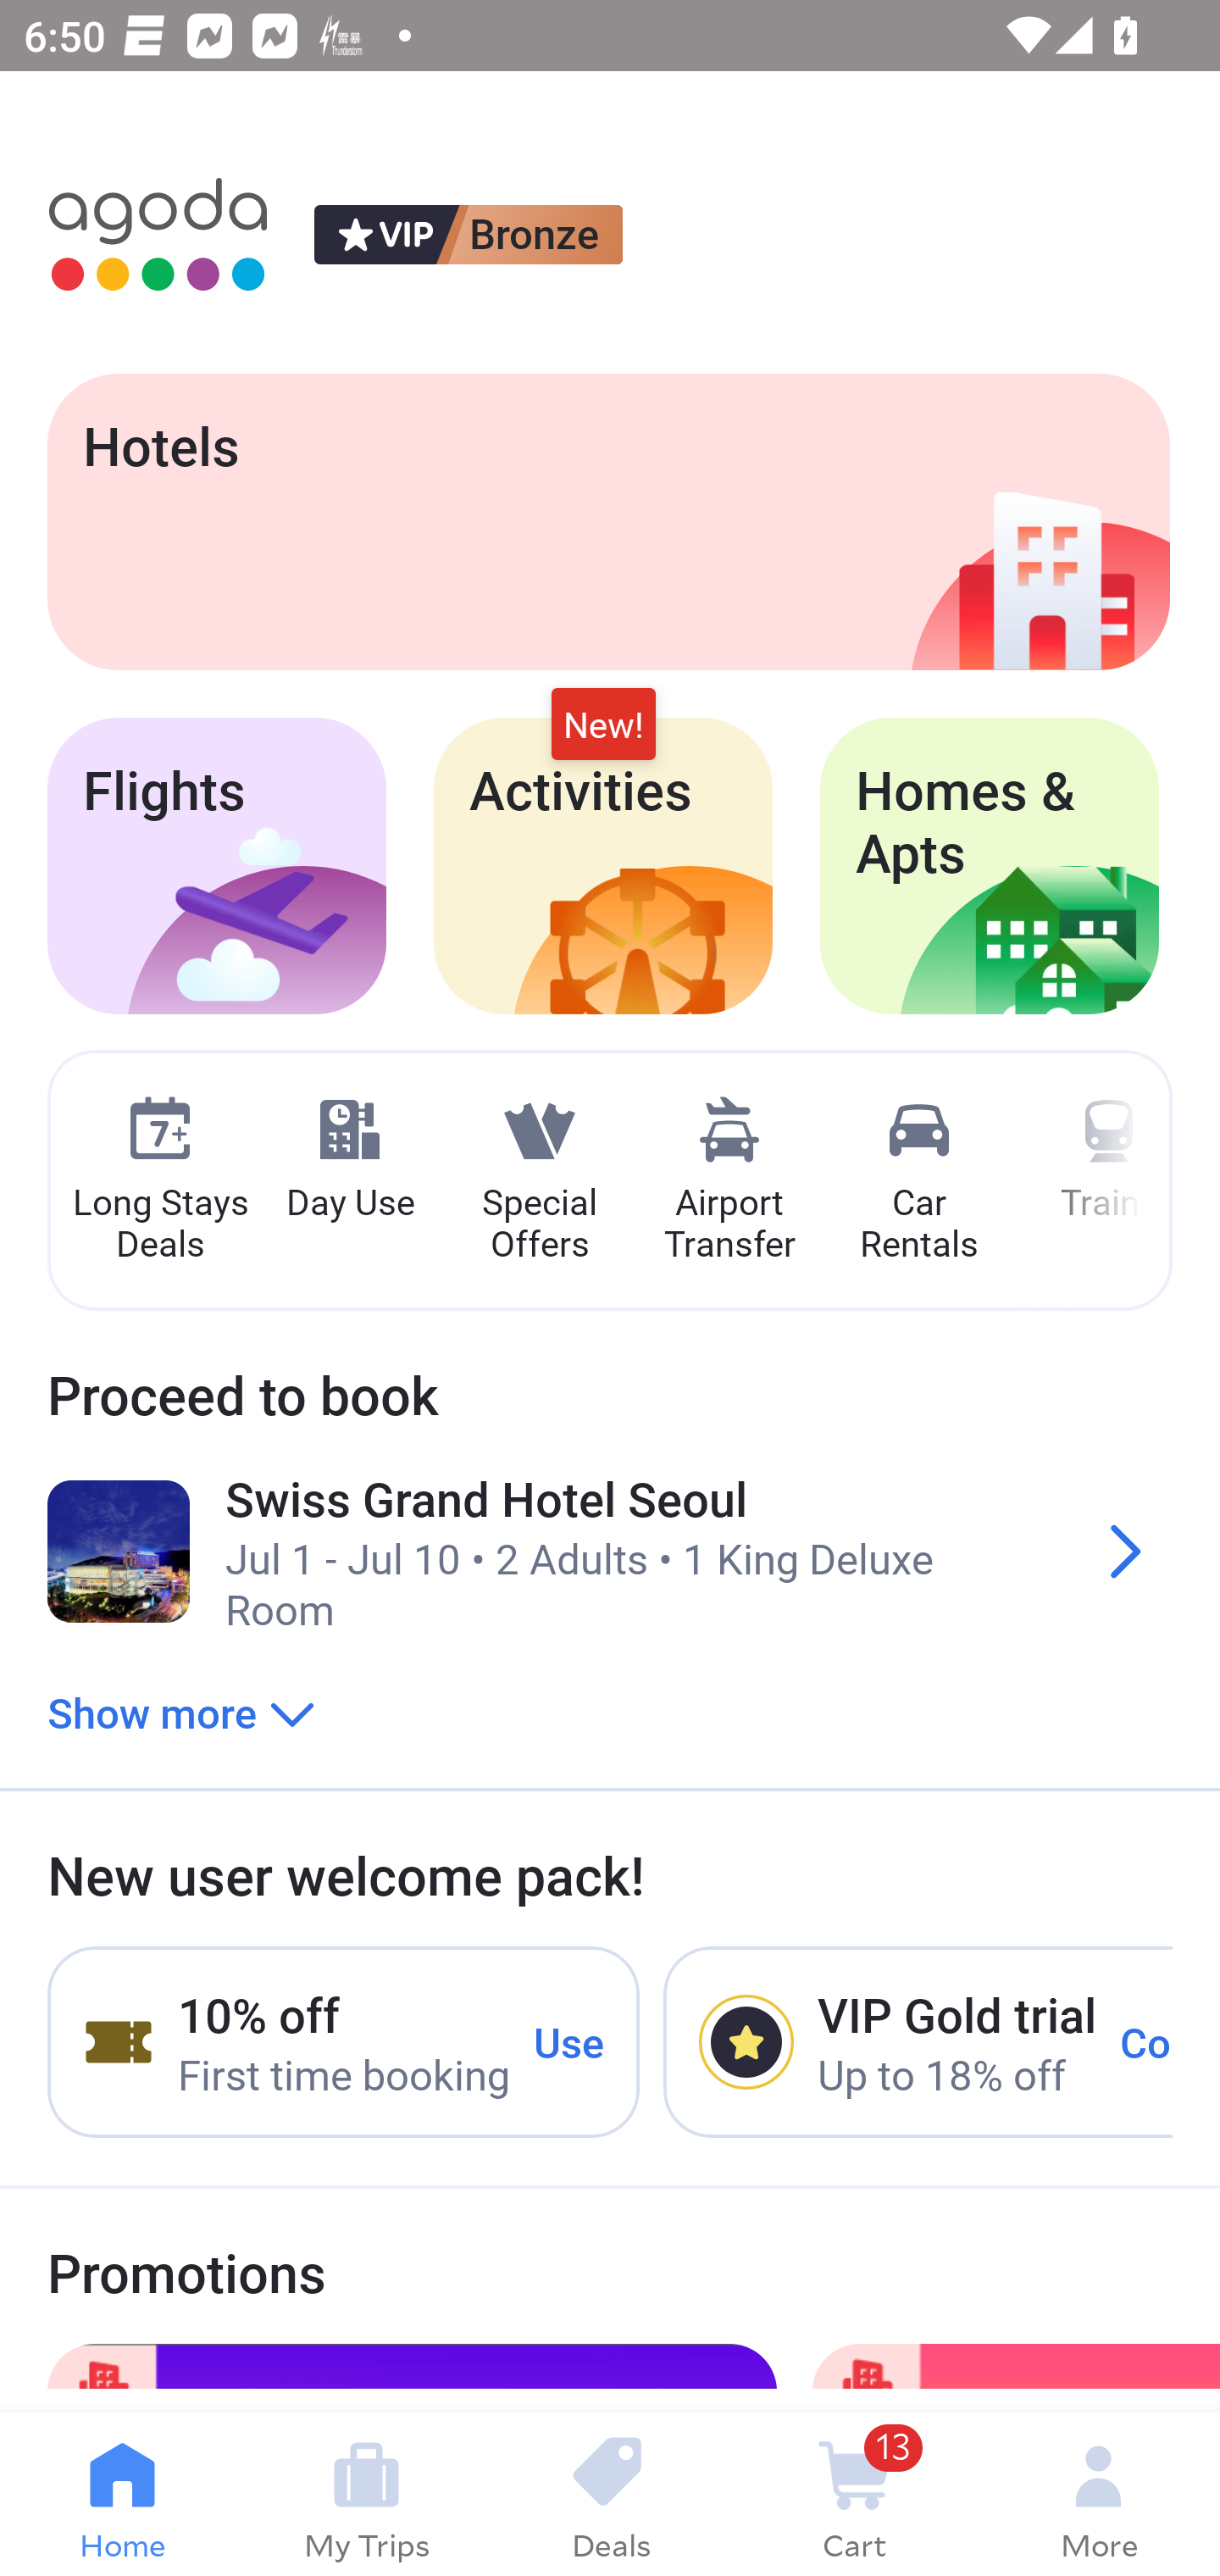 The width and height of the screenshot is (1220, 2576). I want to click on Use, so click(569, 2040).